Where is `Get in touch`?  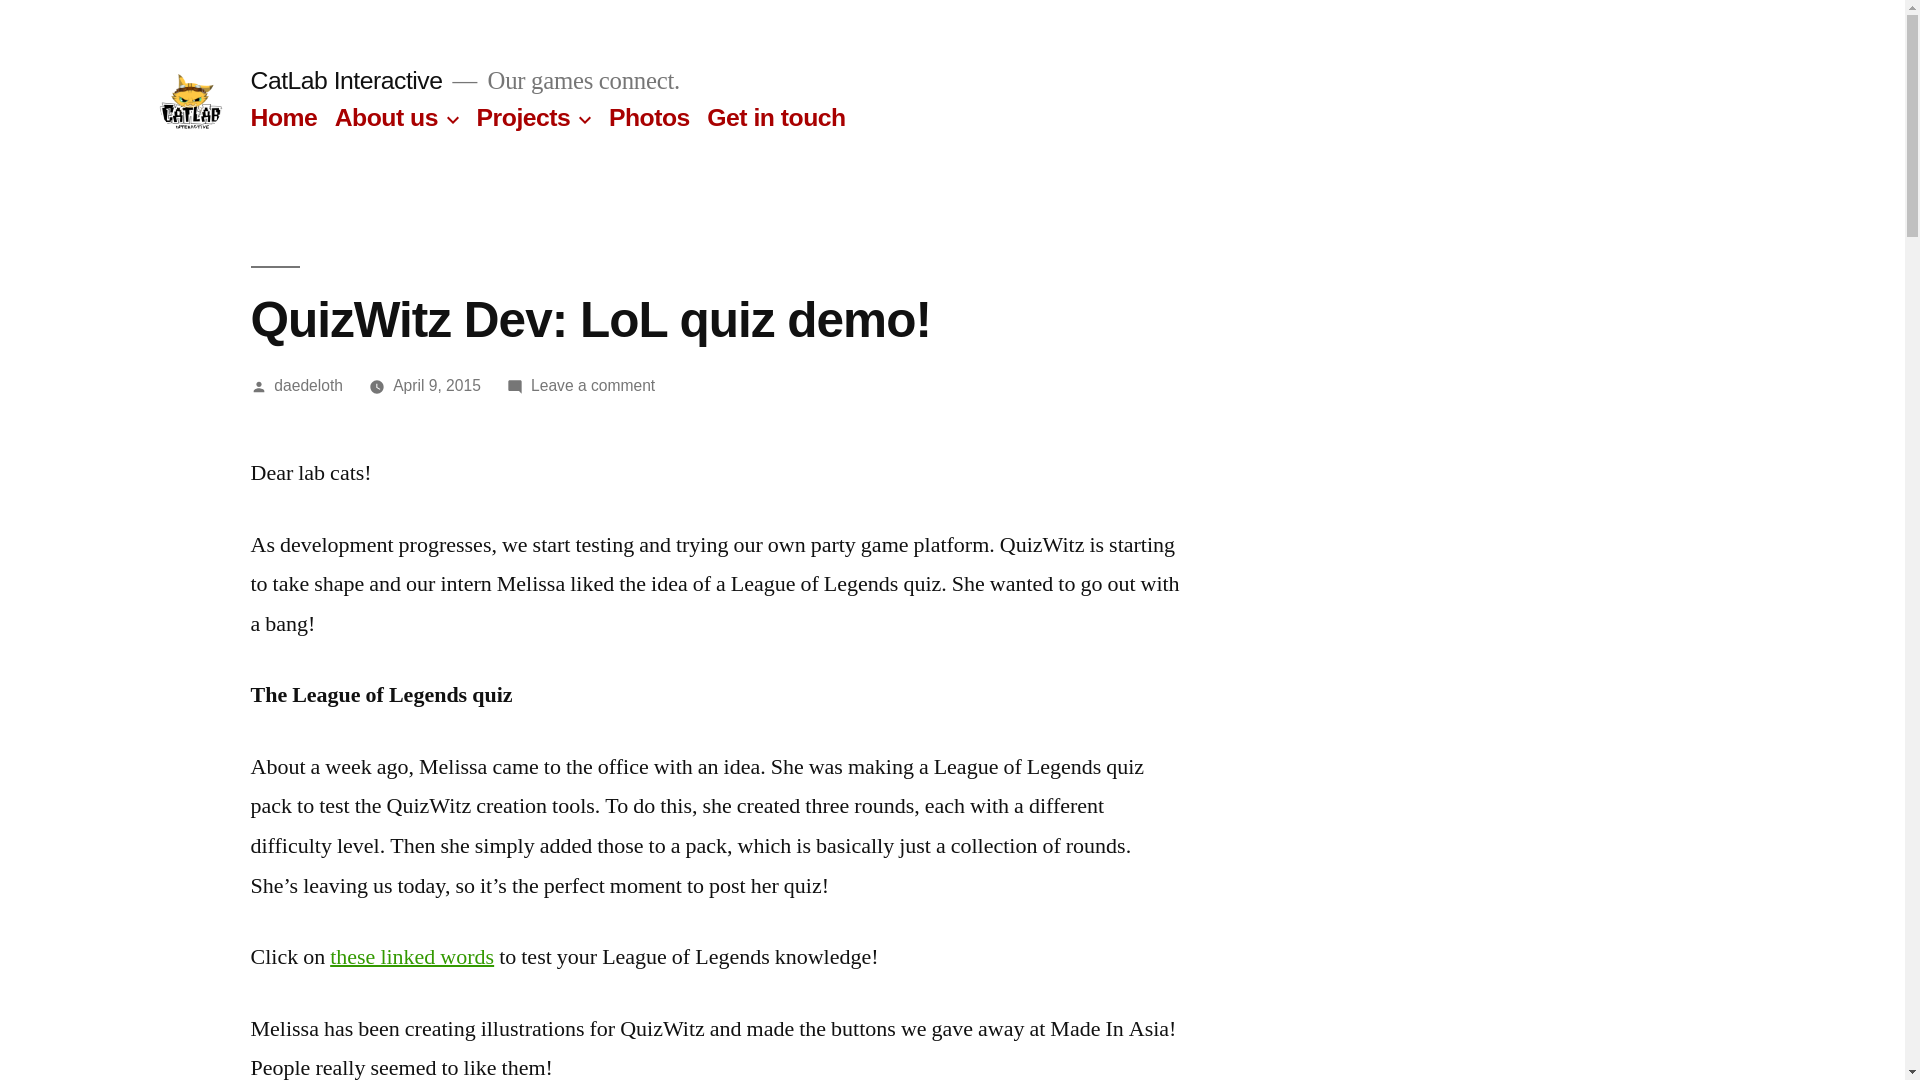
Get in touch is located at coordinates (776, 118).